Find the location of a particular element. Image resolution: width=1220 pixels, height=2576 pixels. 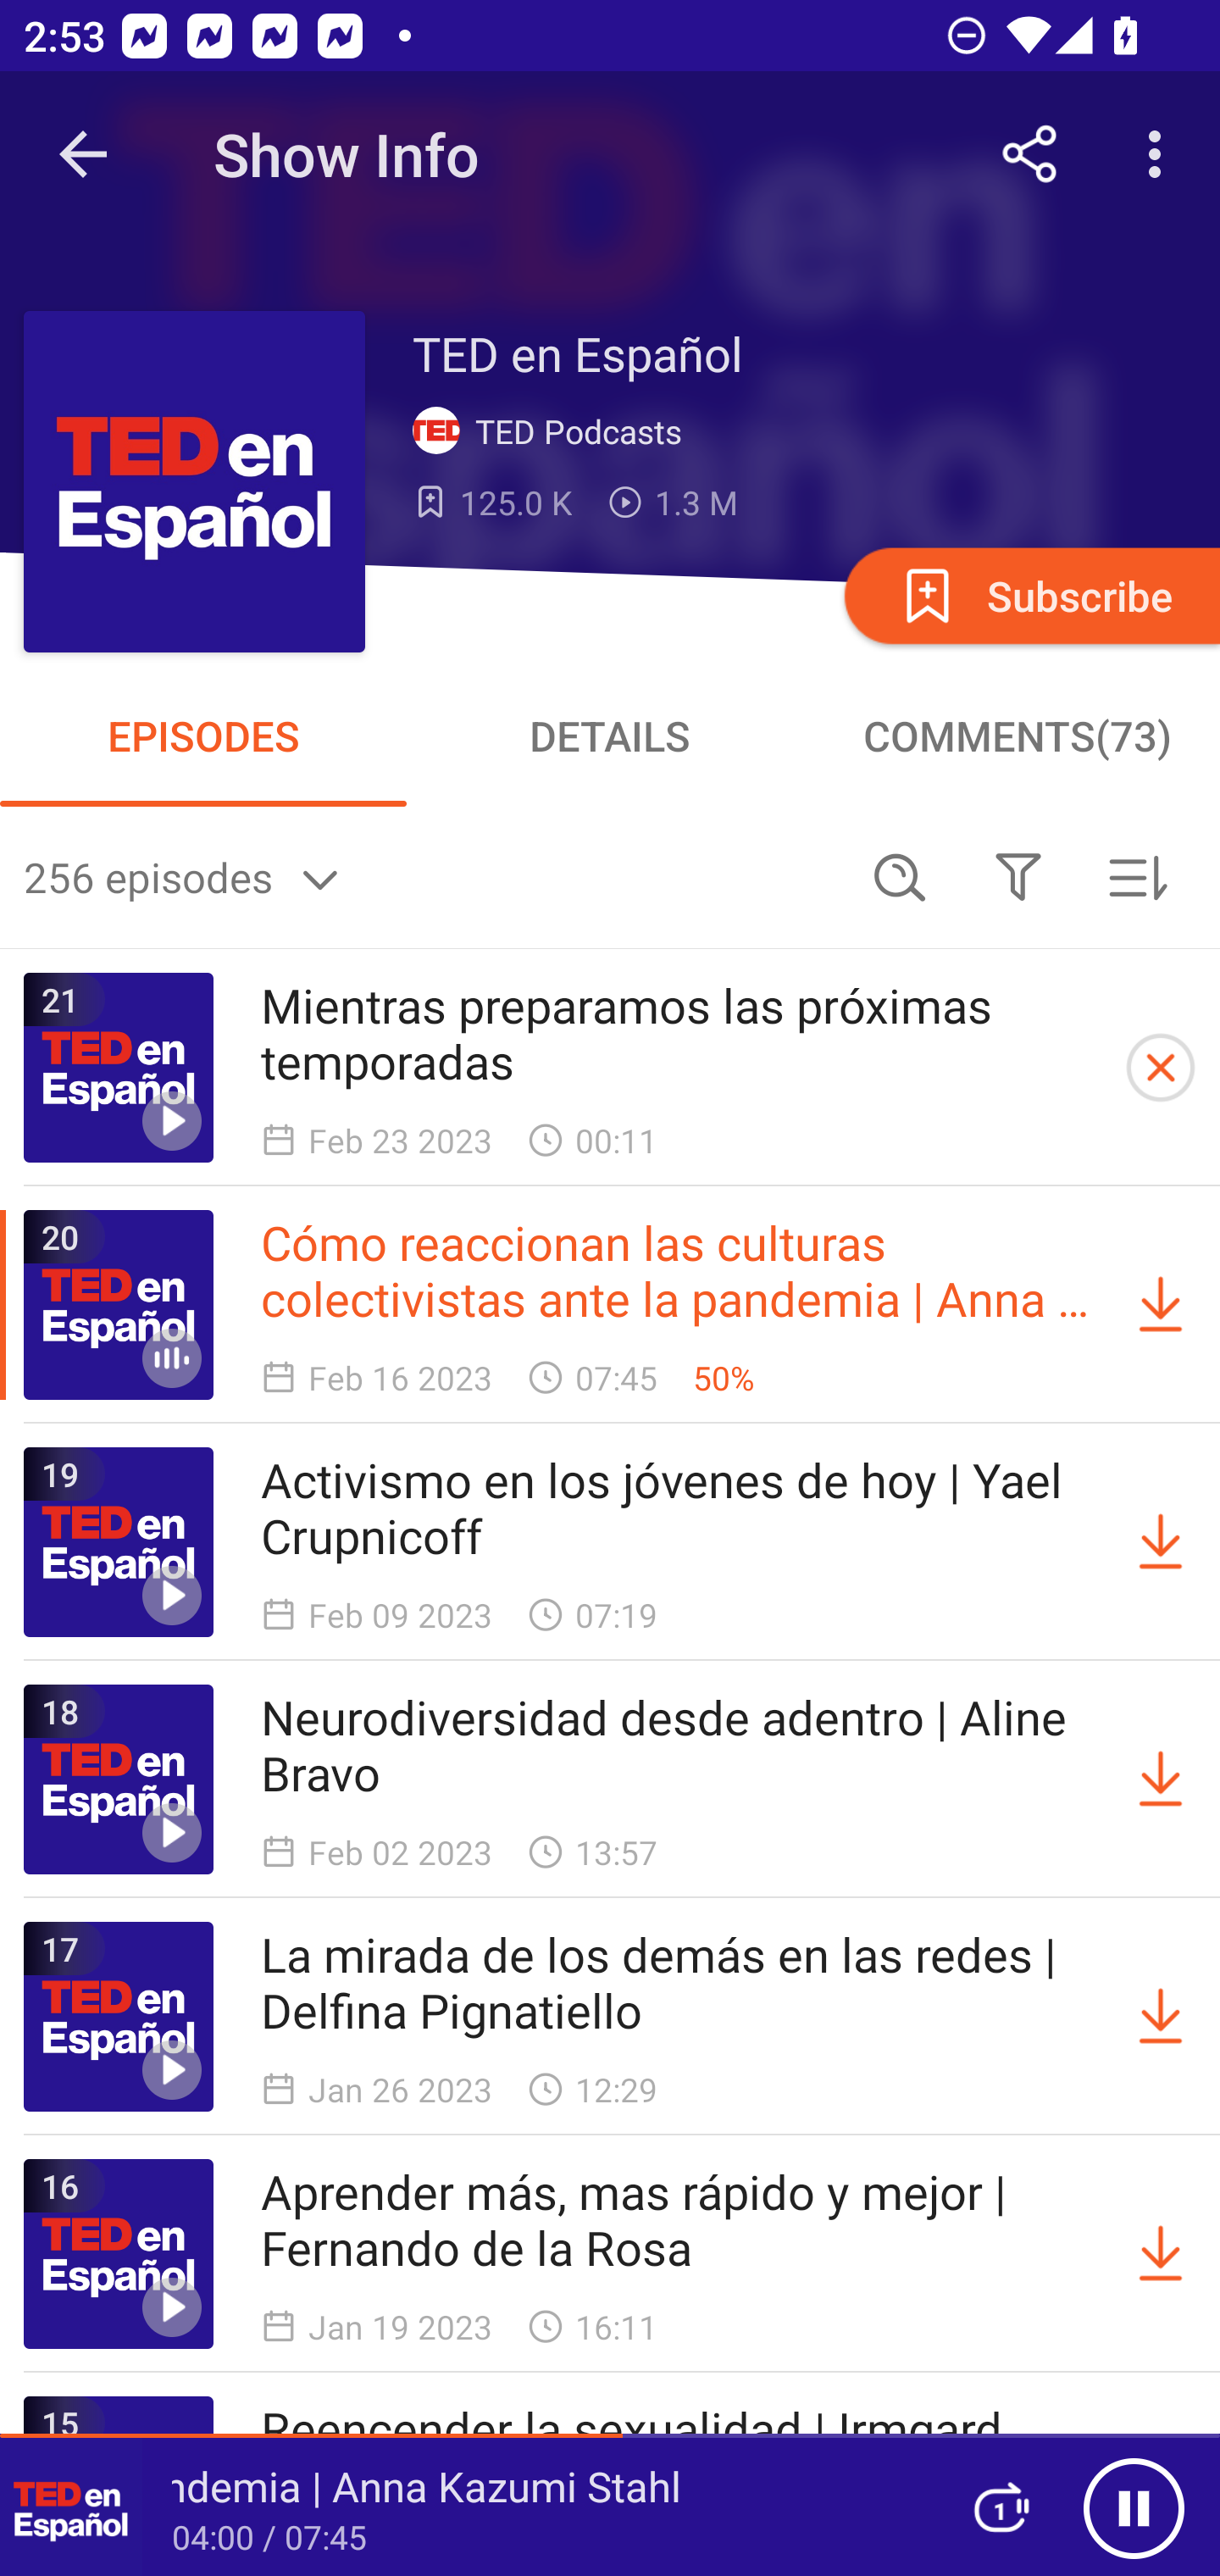

More options is located at coordinates (1161, 154).